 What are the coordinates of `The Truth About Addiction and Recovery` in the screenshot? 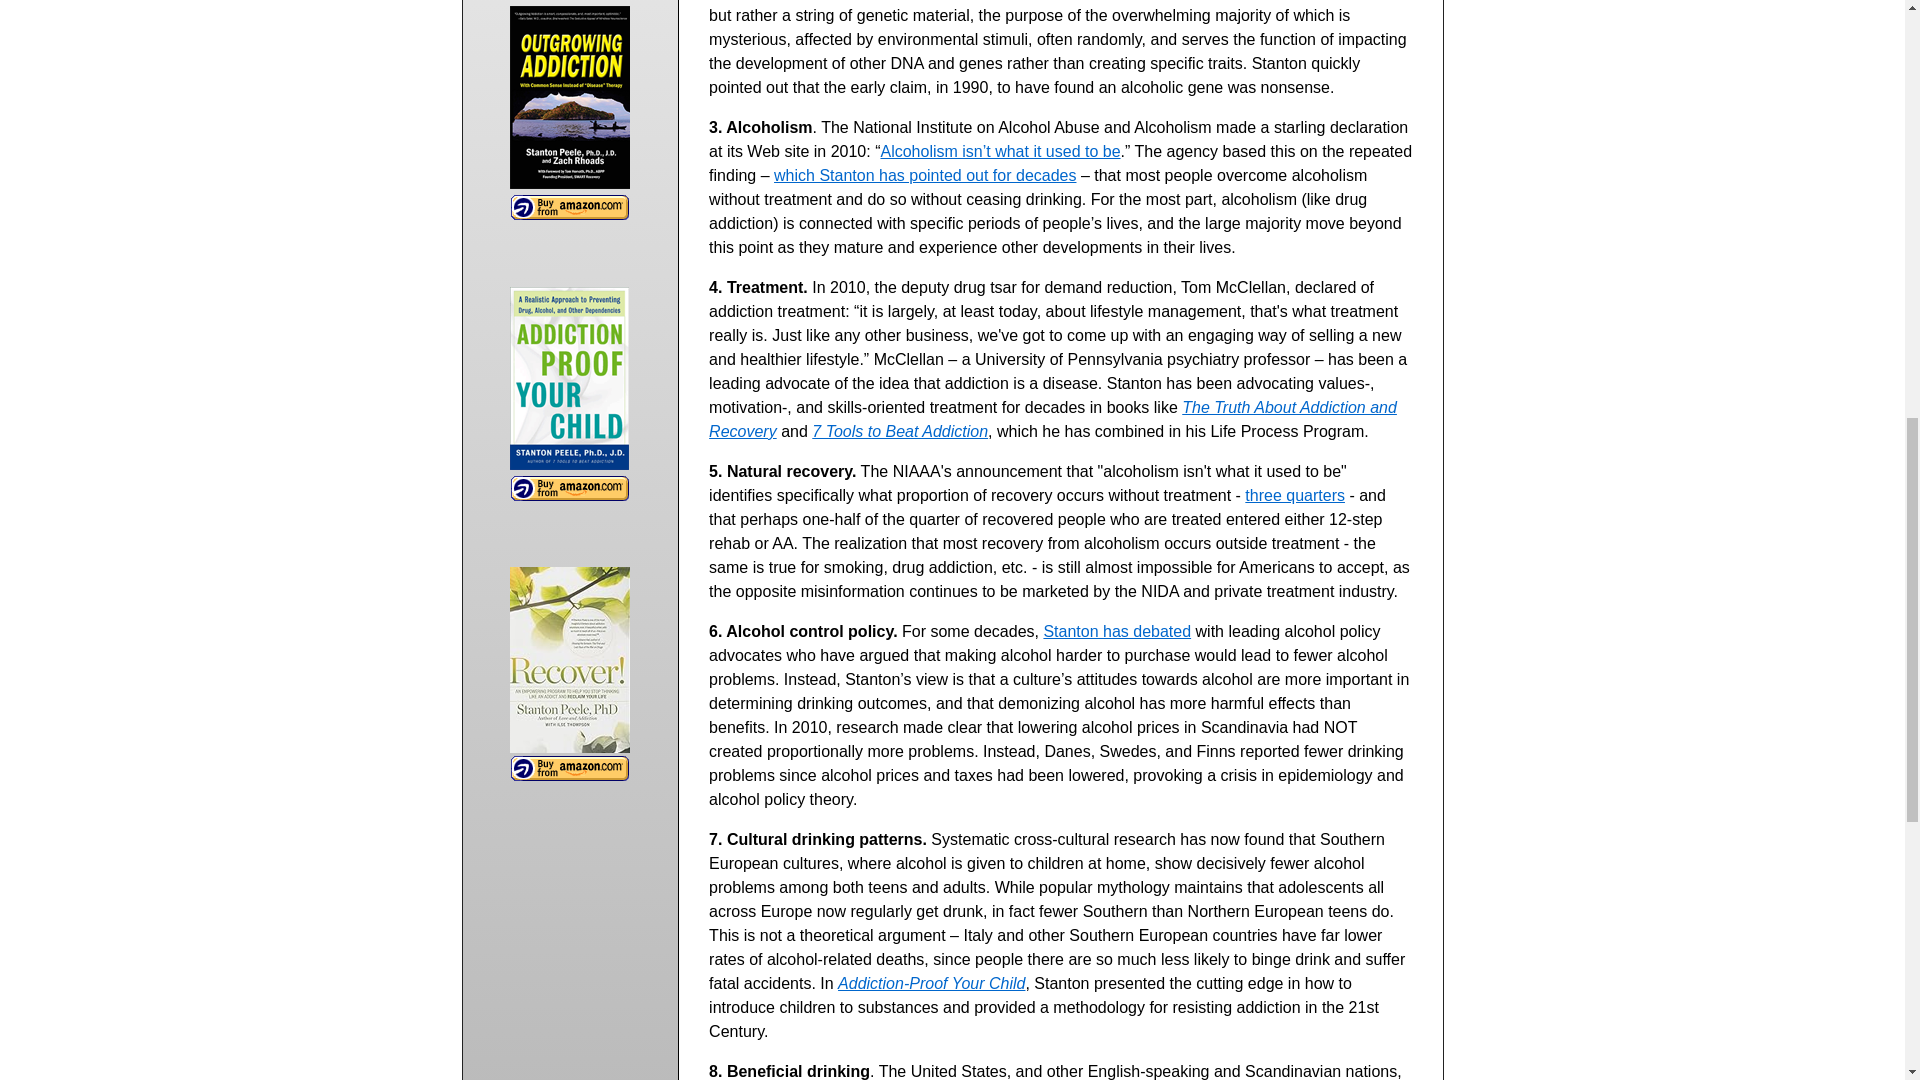 It's located at (1052, 418).